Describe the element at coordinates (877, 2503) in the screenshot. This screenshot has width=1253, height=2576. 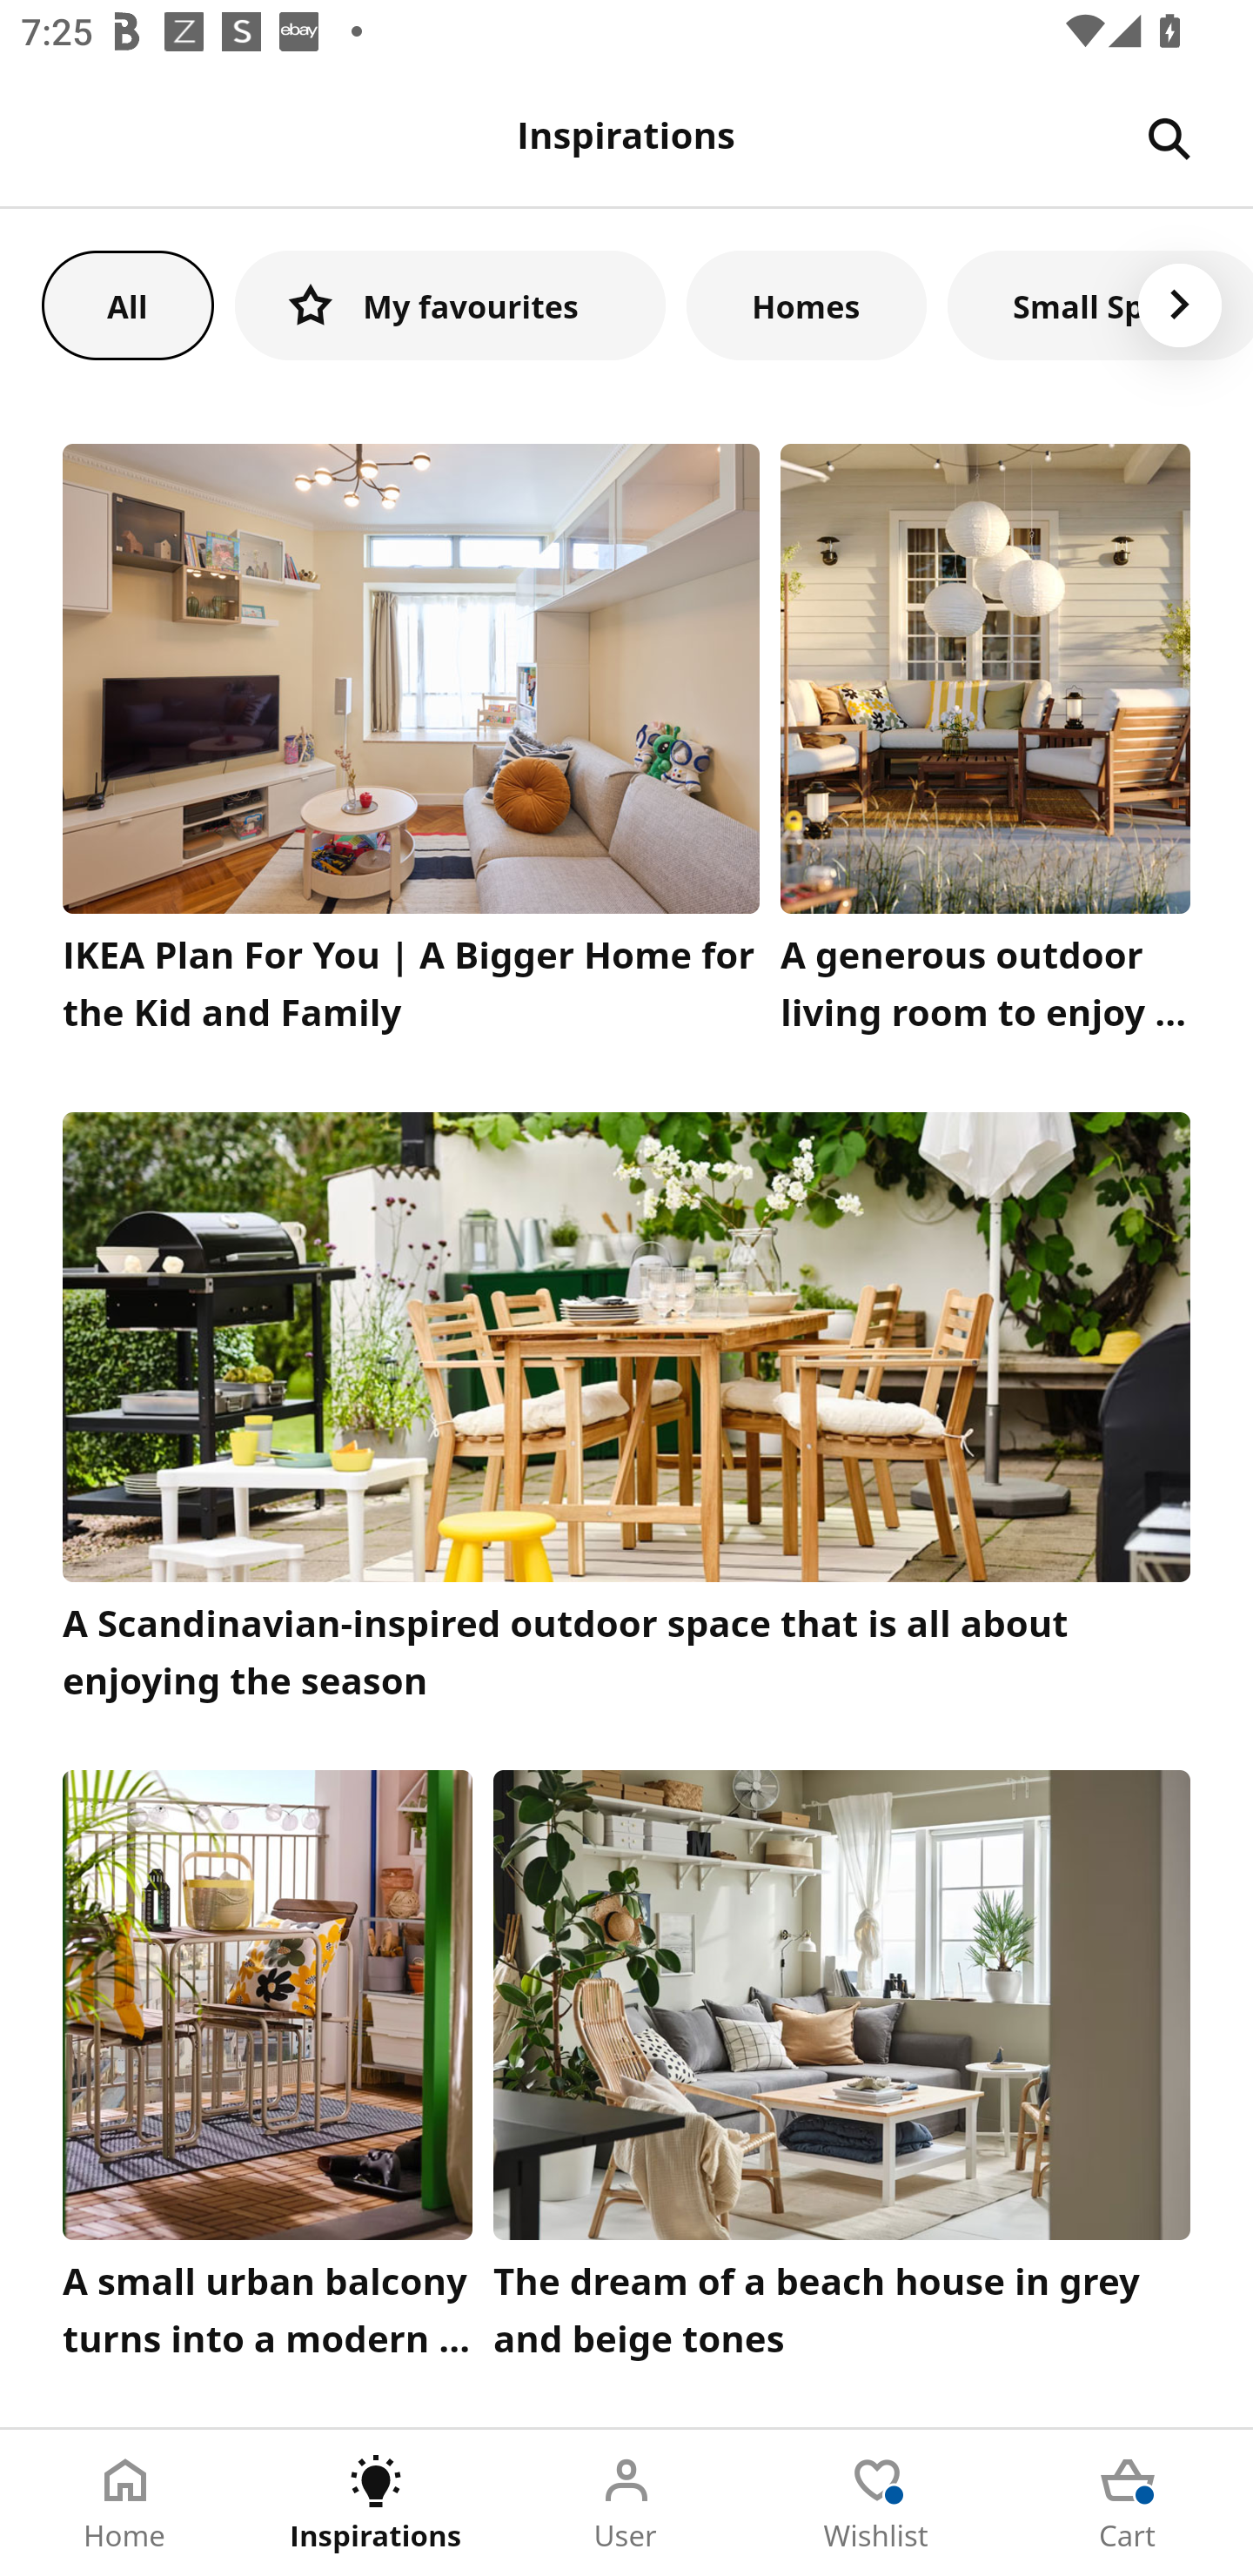
I see `Wishlist
Tab 4 of 5` at that location.